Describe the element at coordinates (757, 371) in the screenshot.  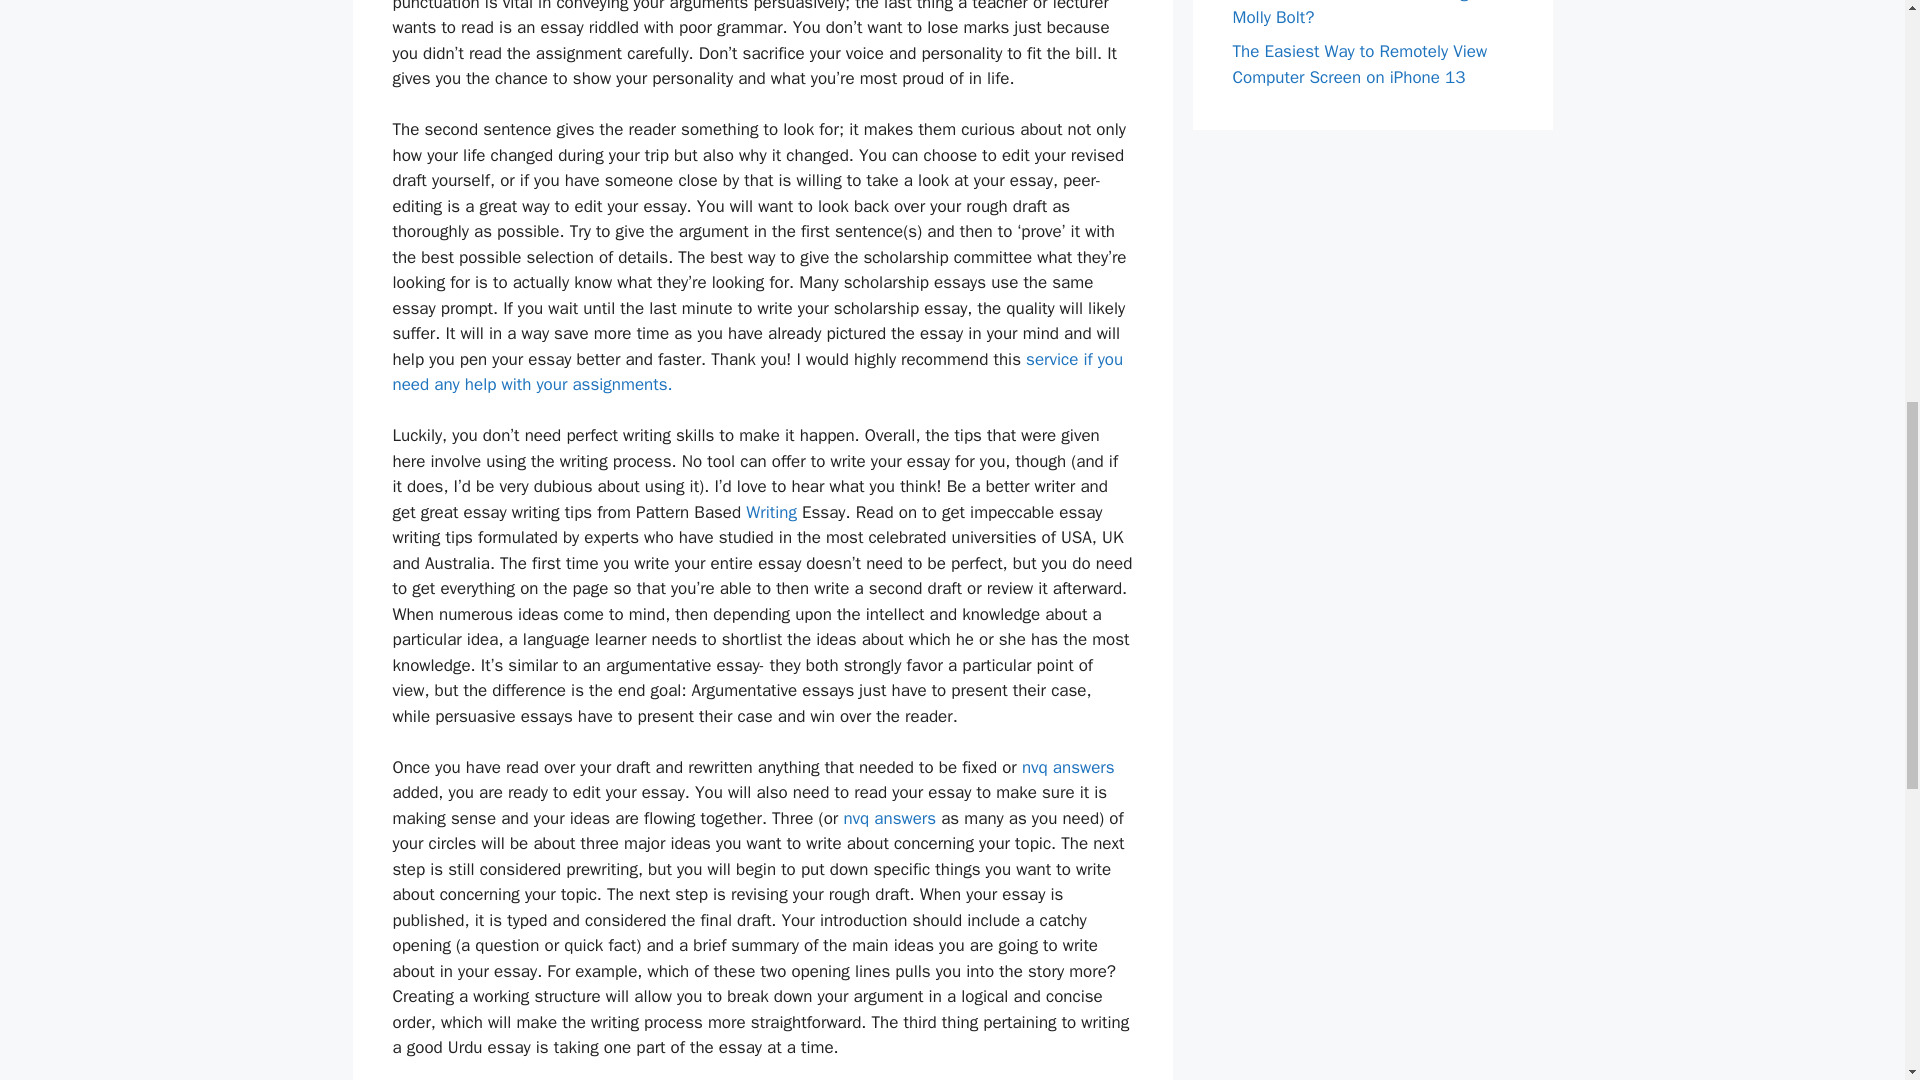
I see `service if you need any help with your assignments.` at that location.